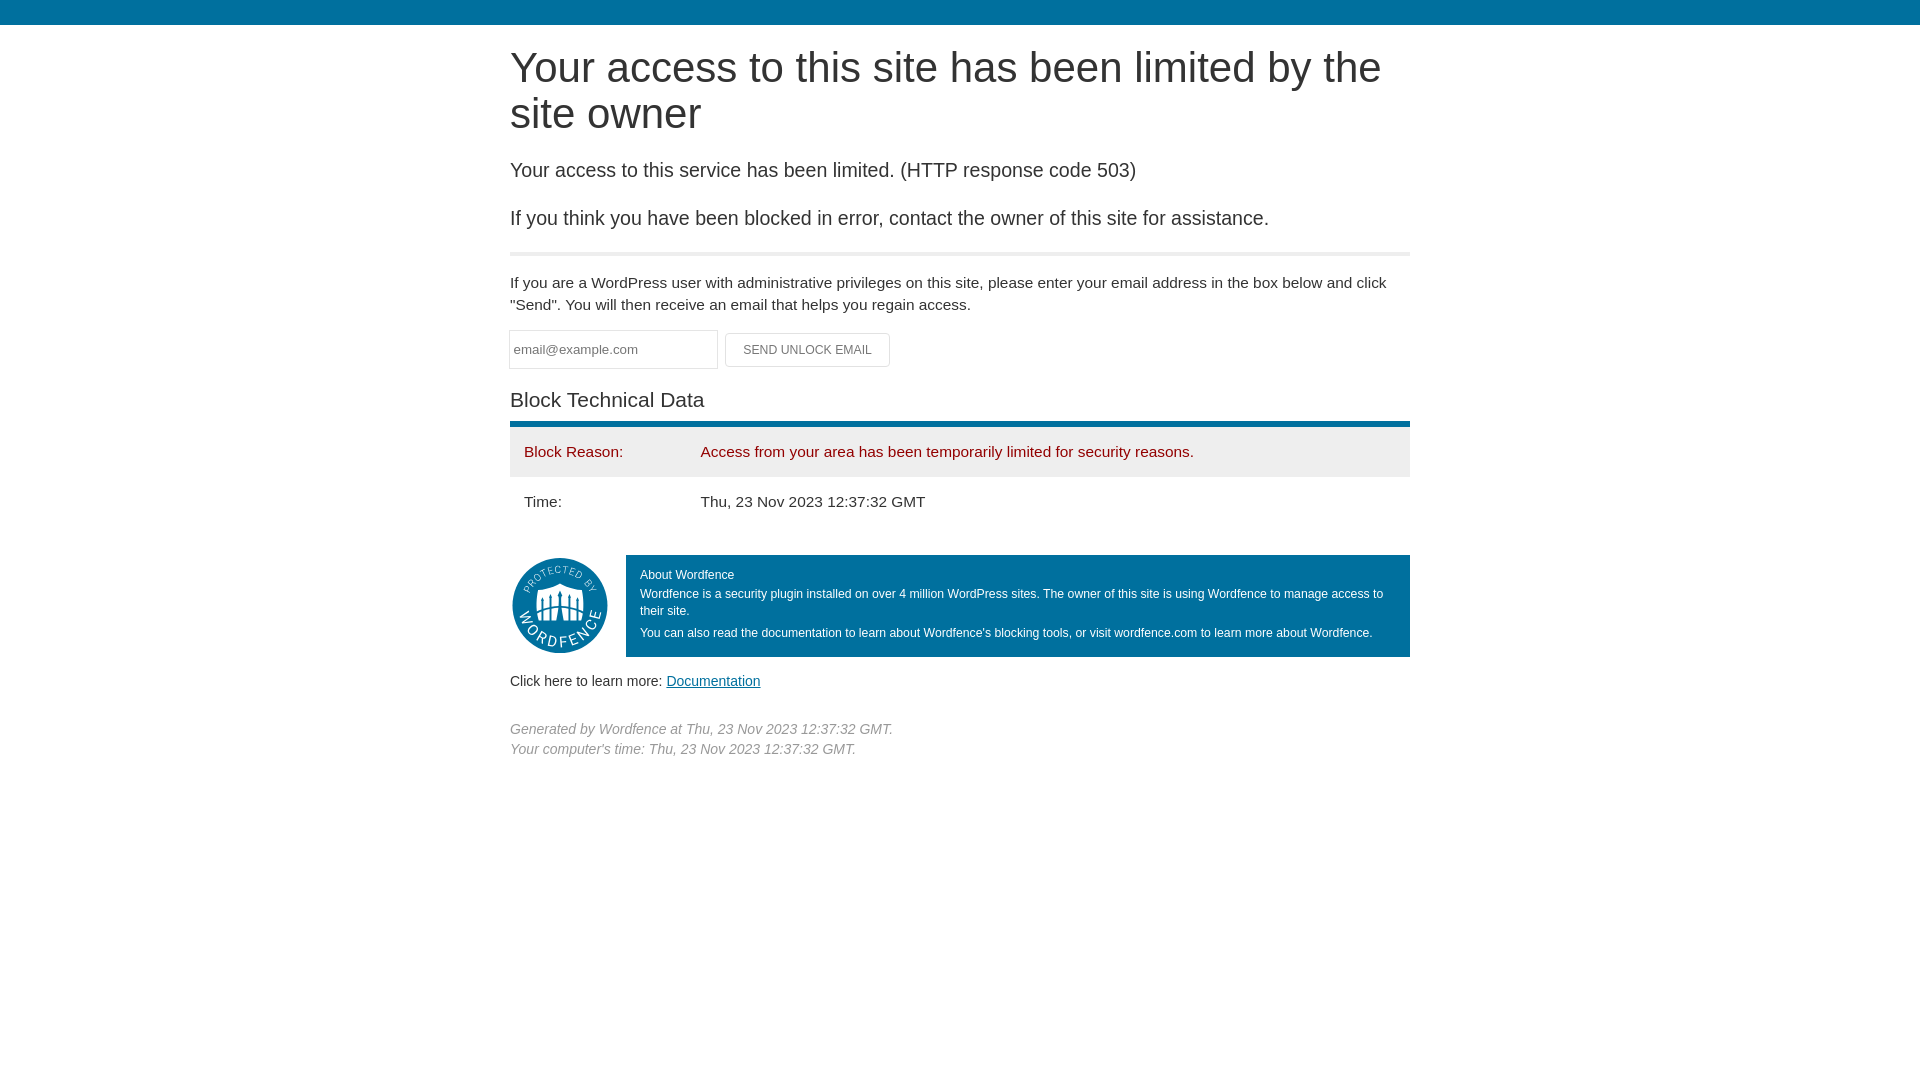 The height and width of the screenshot is (1080, 1920). Describe the element at coordinates (808, 350) in the screenshot. I see `Send Unlock Email` at that location.